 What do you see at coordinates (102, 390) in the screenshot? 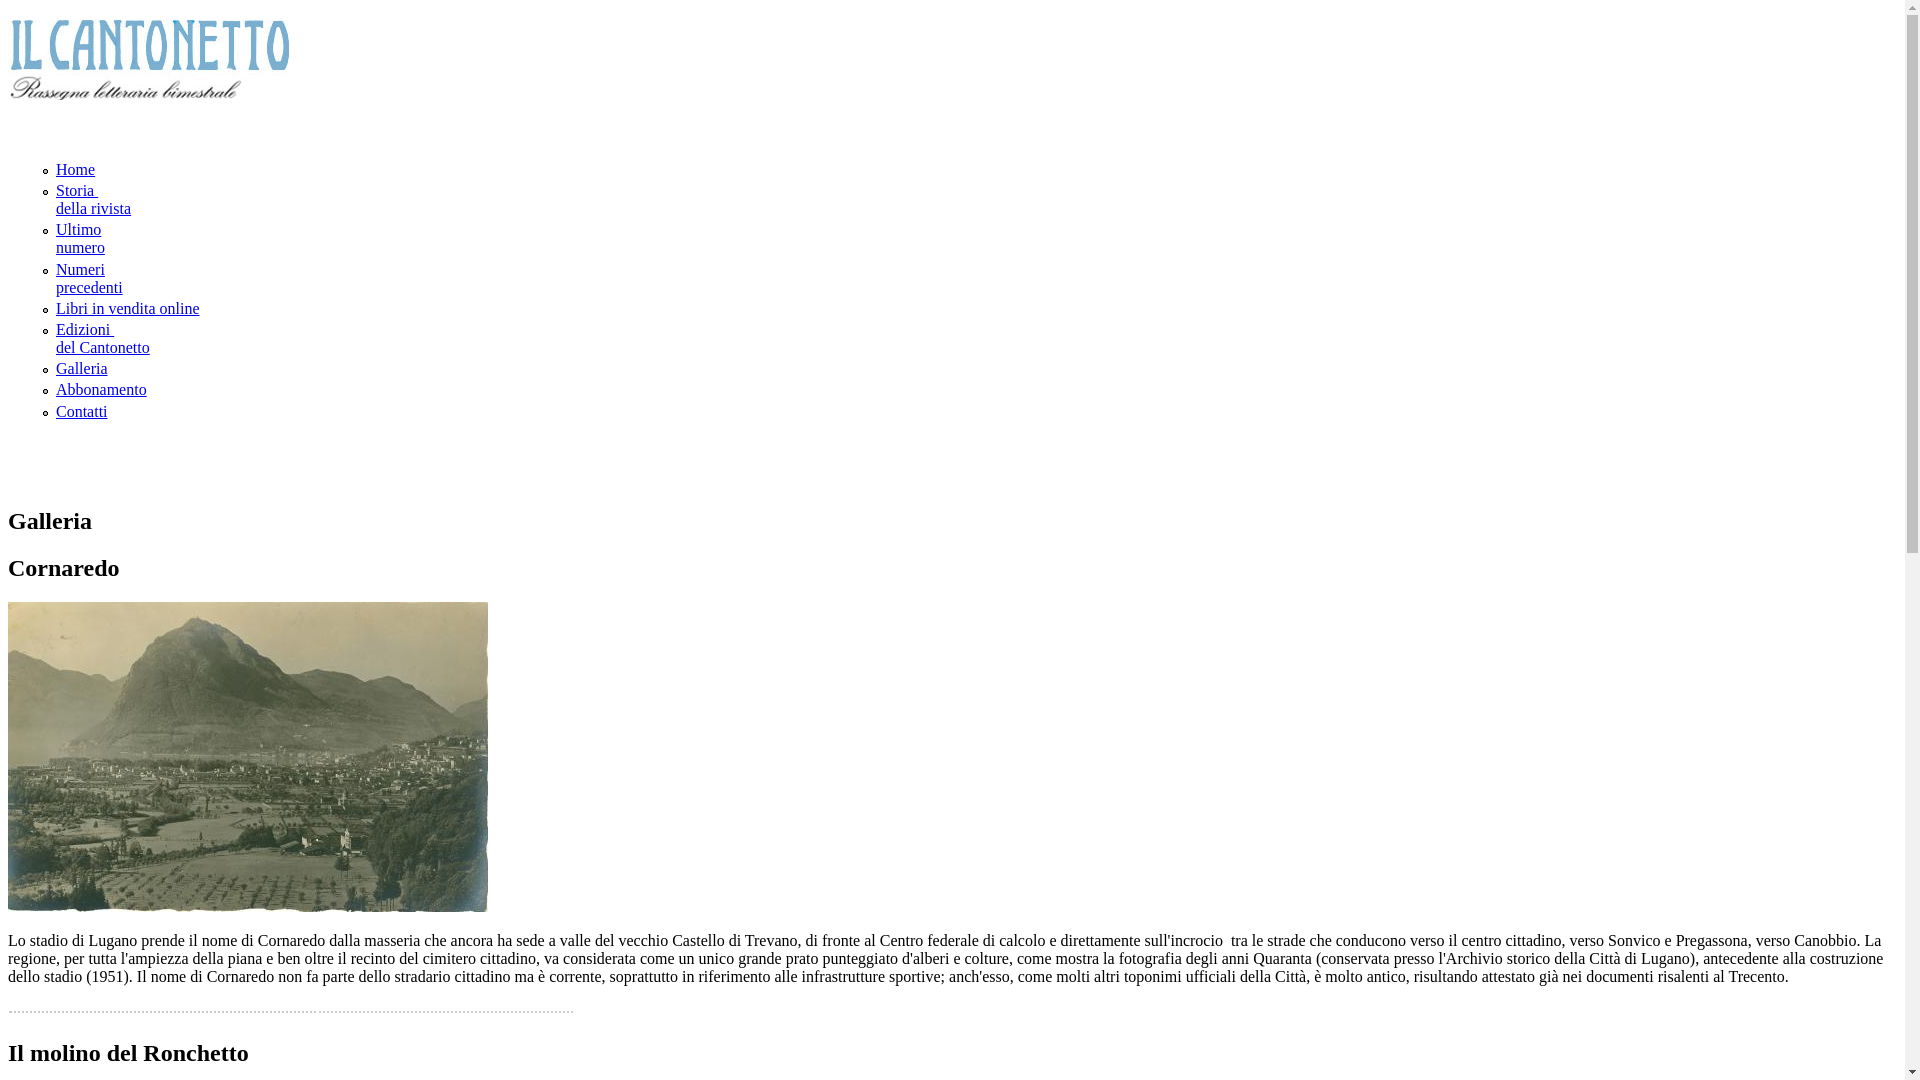
I see `Abbonamento` at bounding box center [102, 390].